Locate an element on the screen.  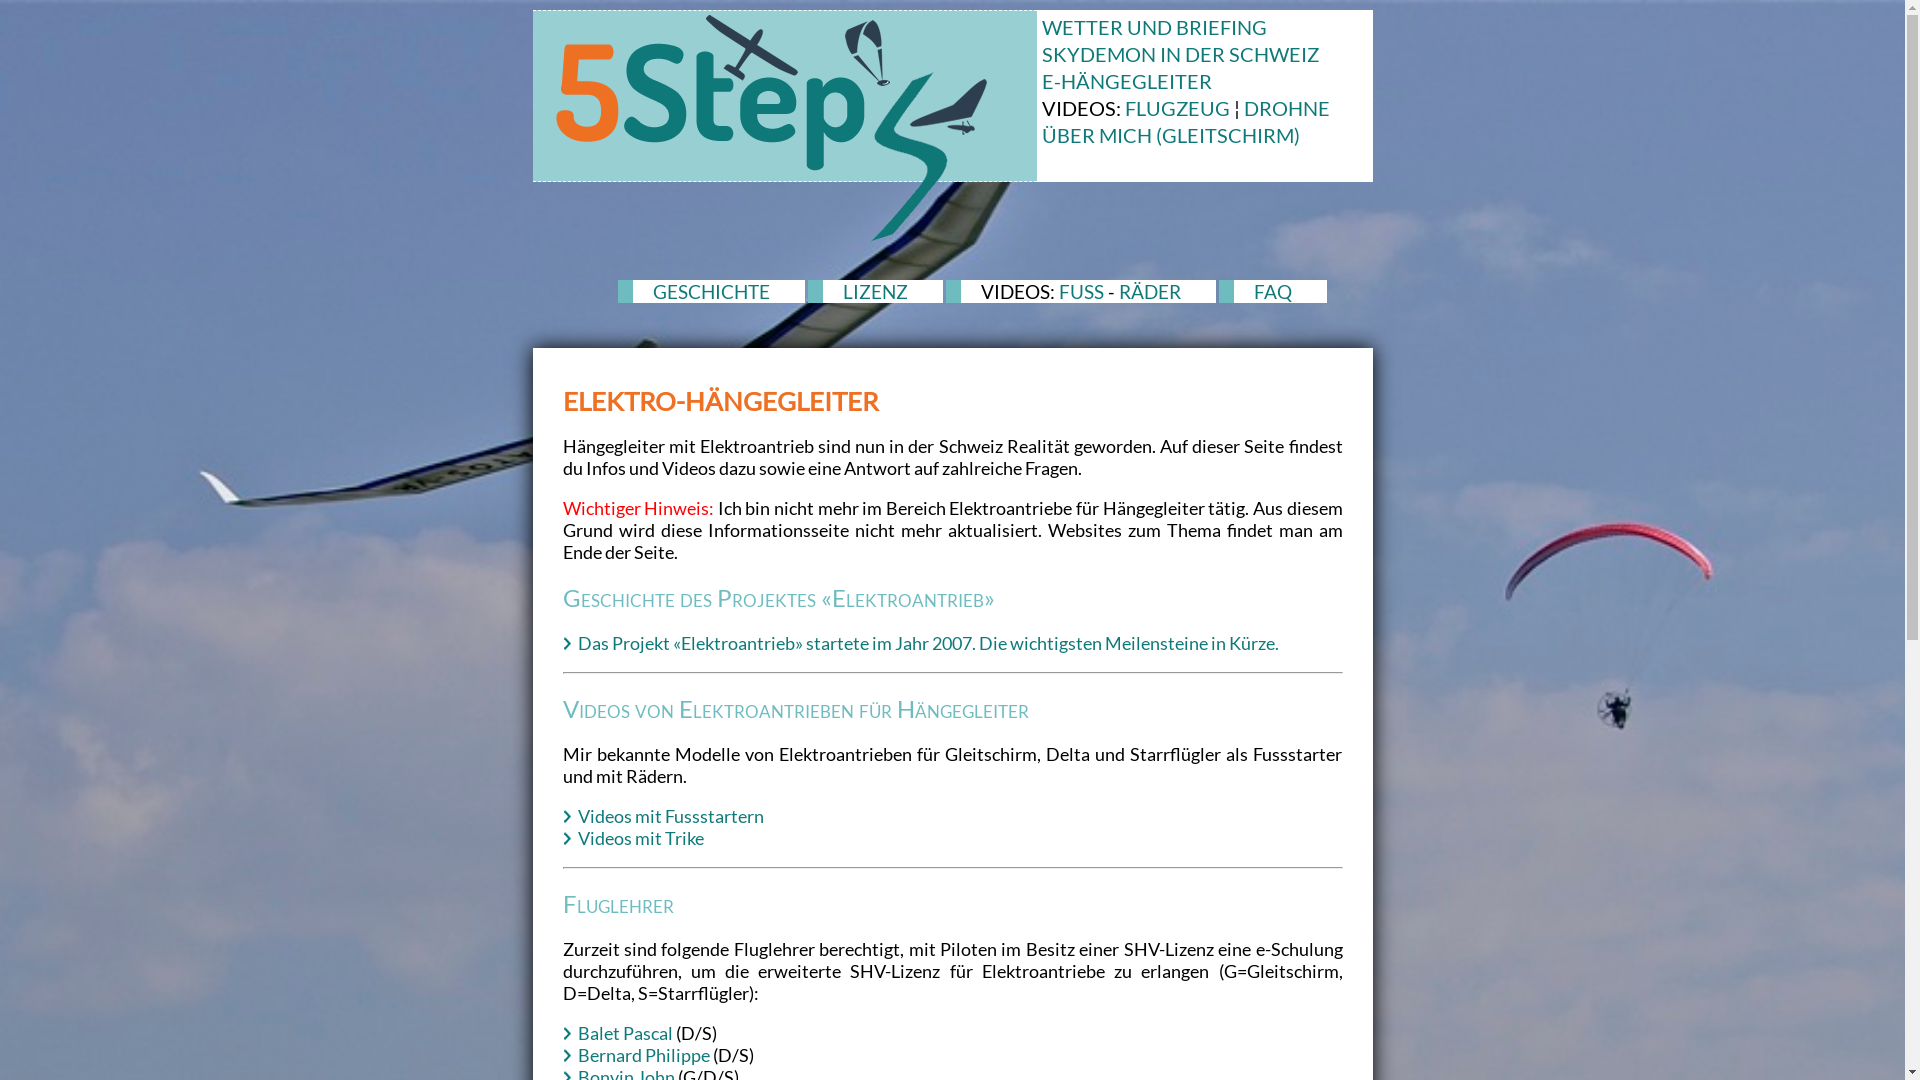
GESCHICHTE is located at coordinates (712, 292).